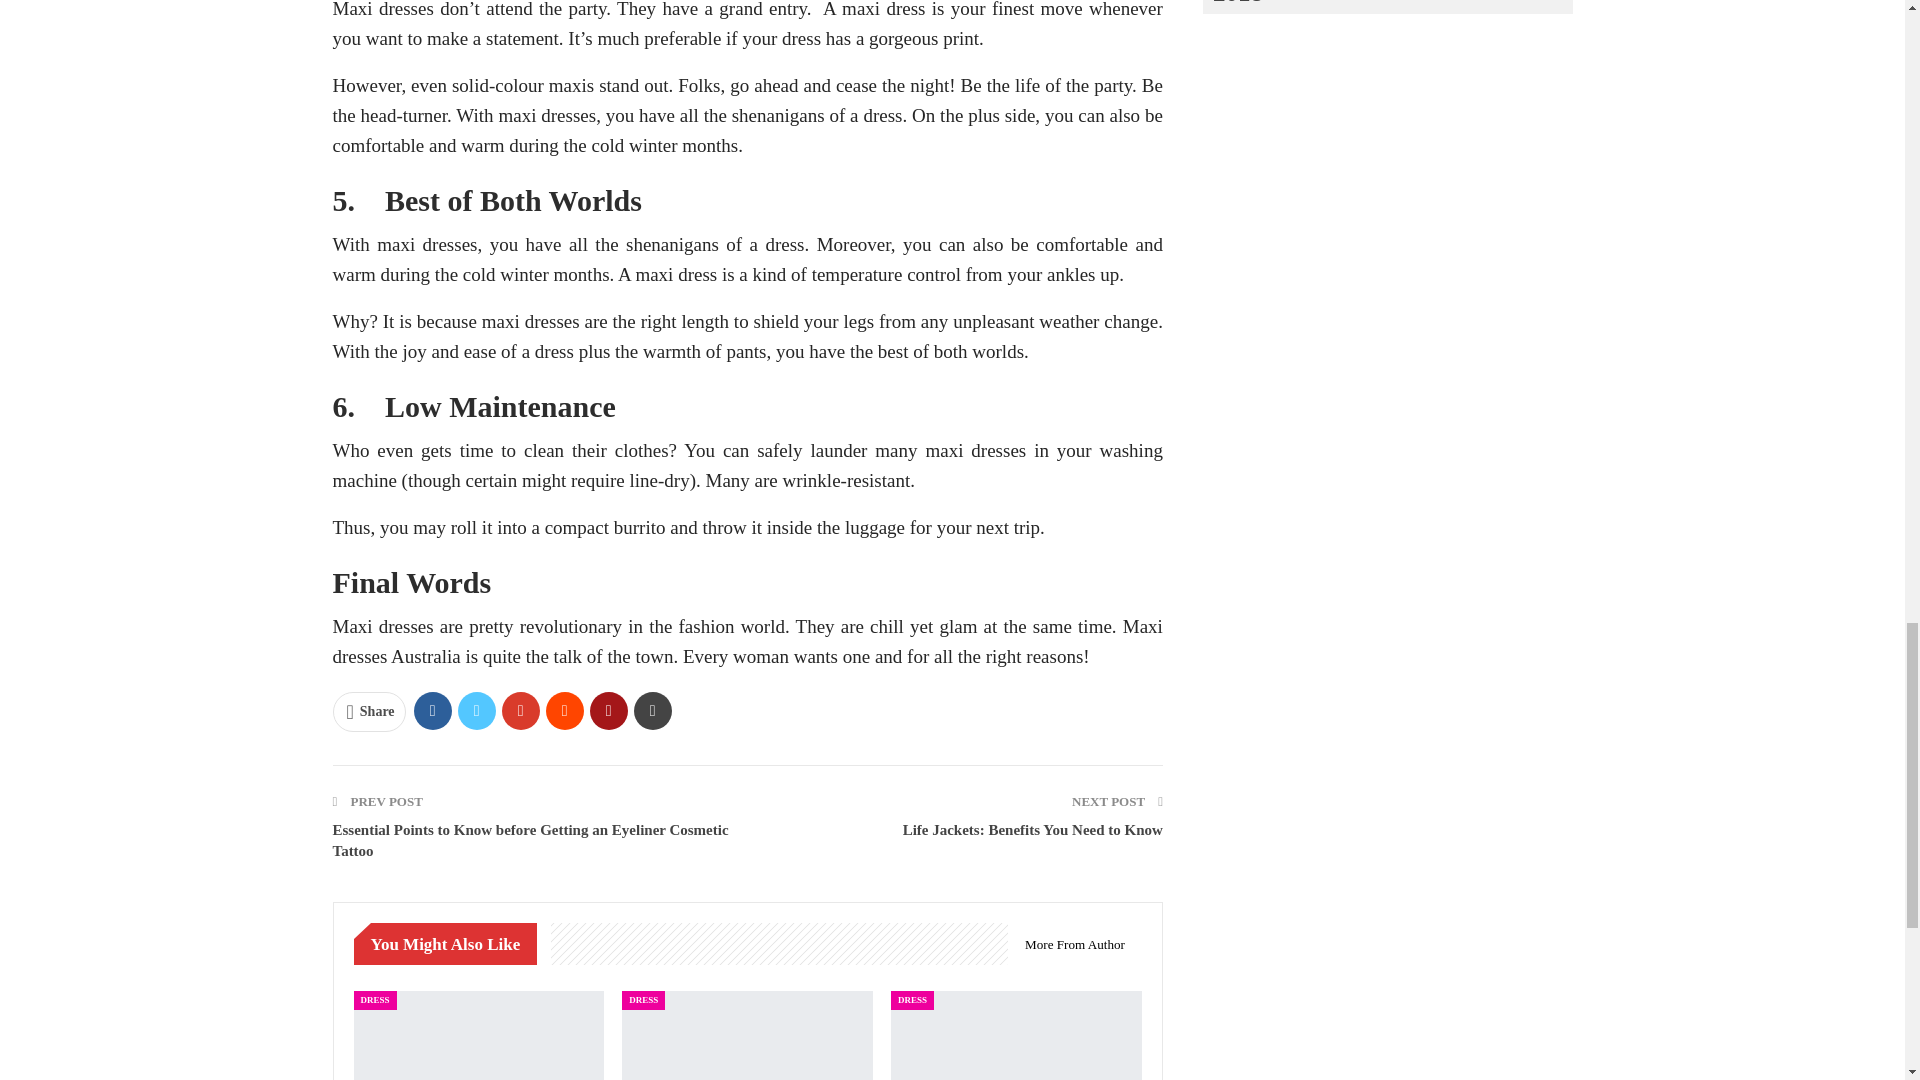 The image size is (1920, 1080). I want to click on Where to Buy a Stylish Party Dress, so click(1016, 1036).